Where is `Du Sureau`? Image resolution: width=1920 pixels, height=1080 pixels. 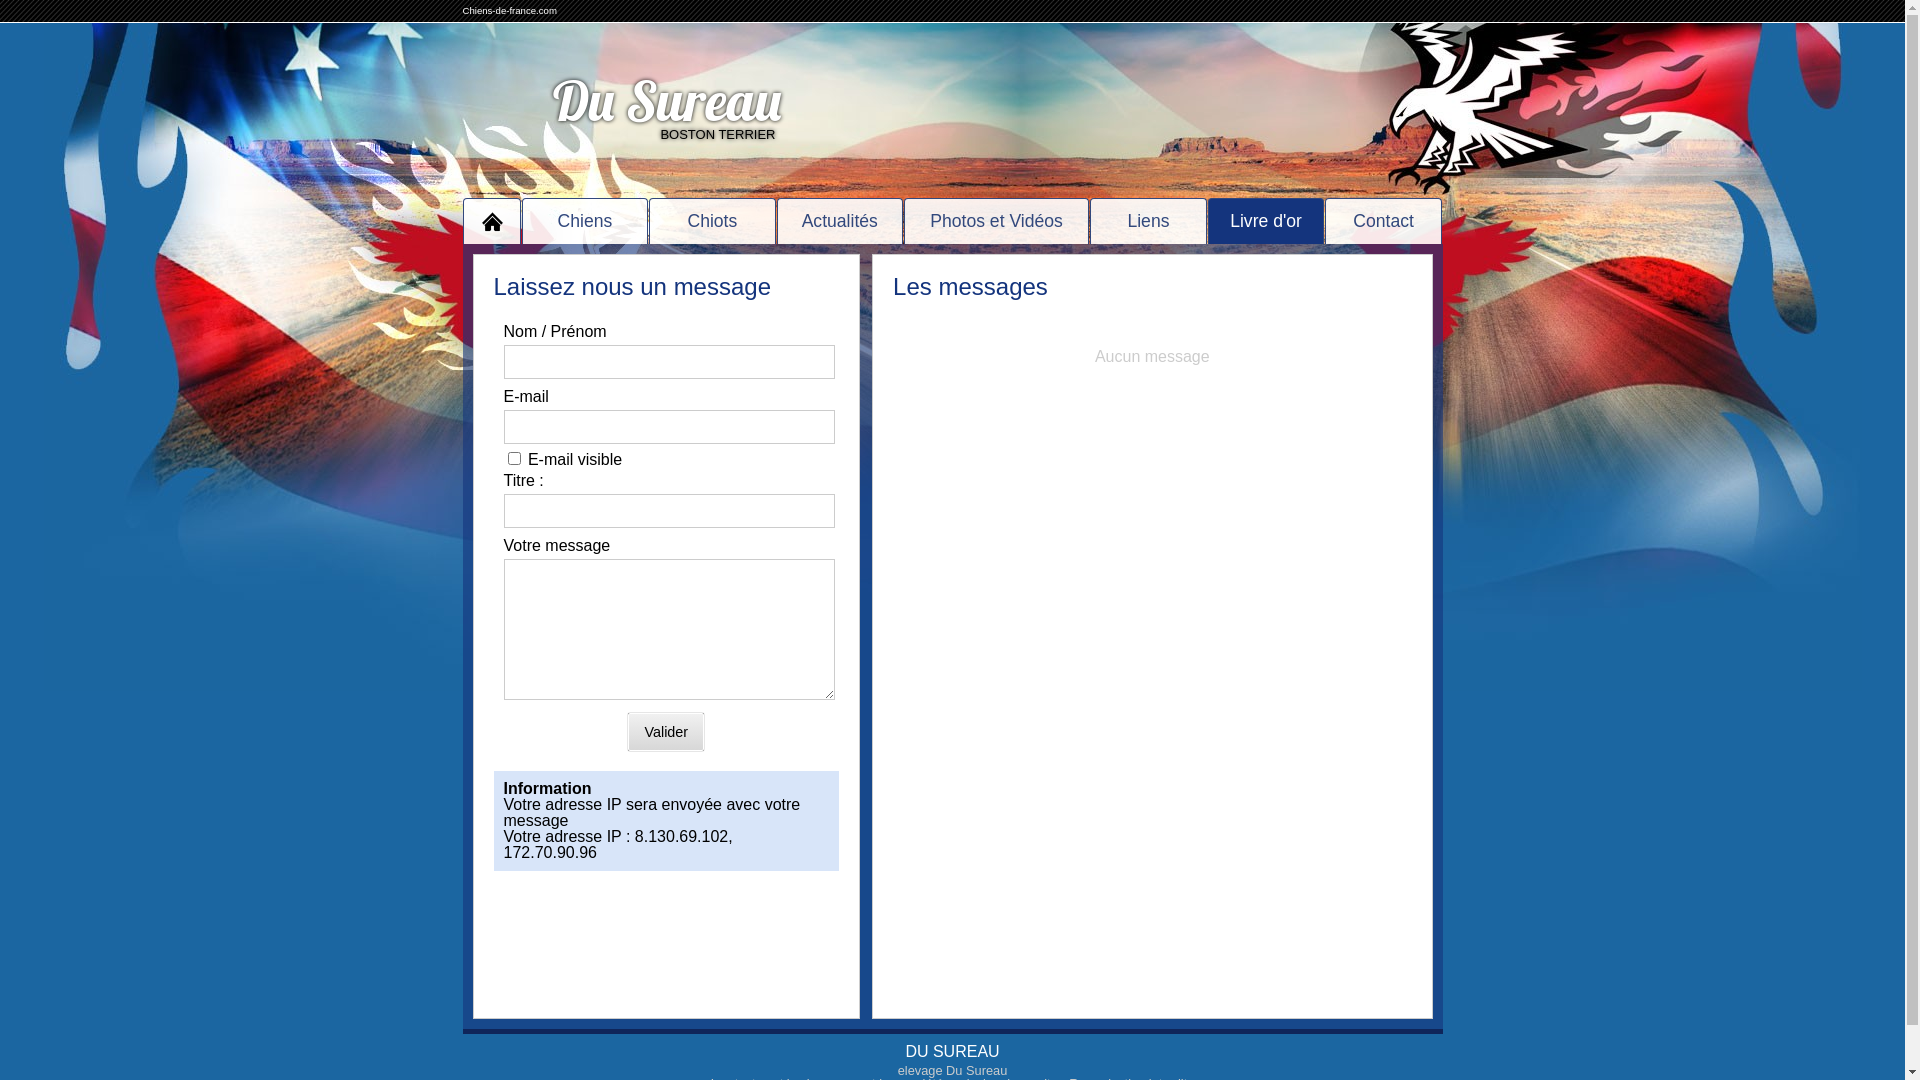
Du Sureau is located at coordinates (666, 100).